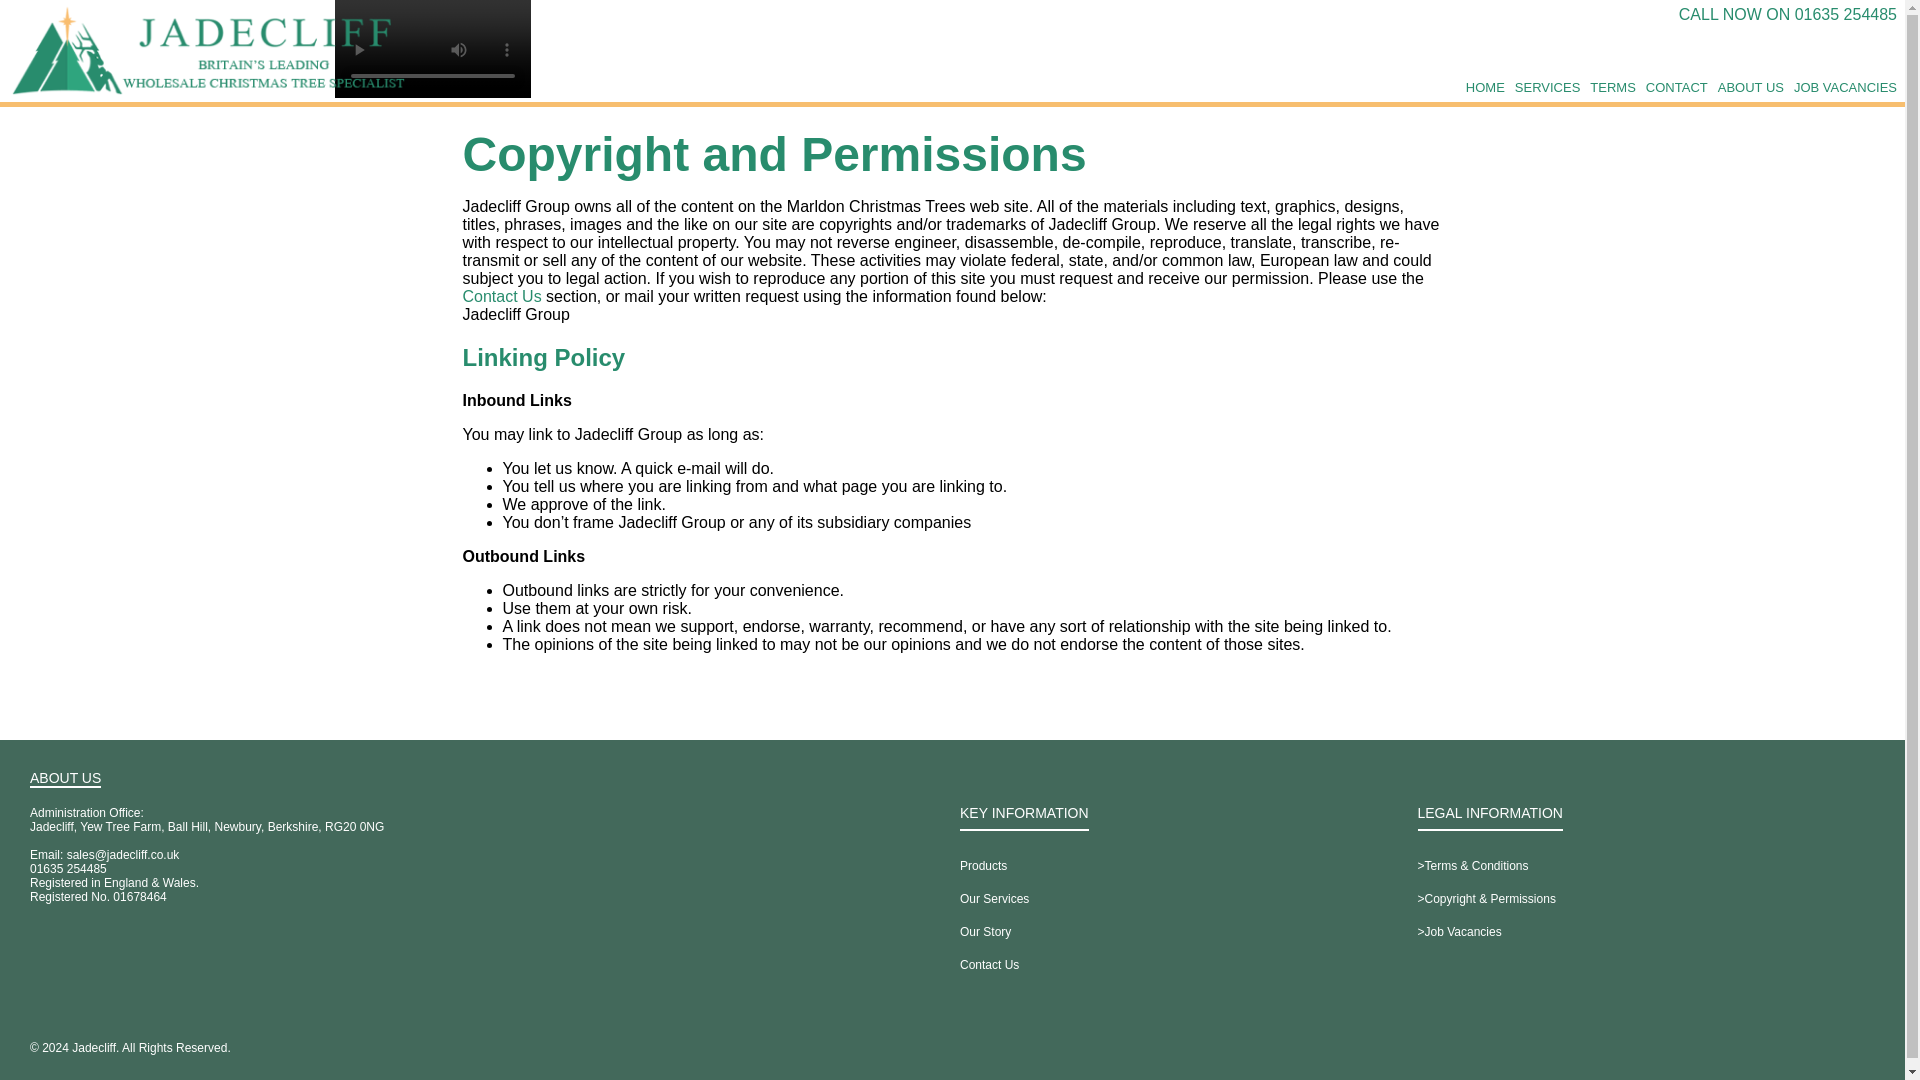  I want to click on Job Vacancies, so click(1844, 88).